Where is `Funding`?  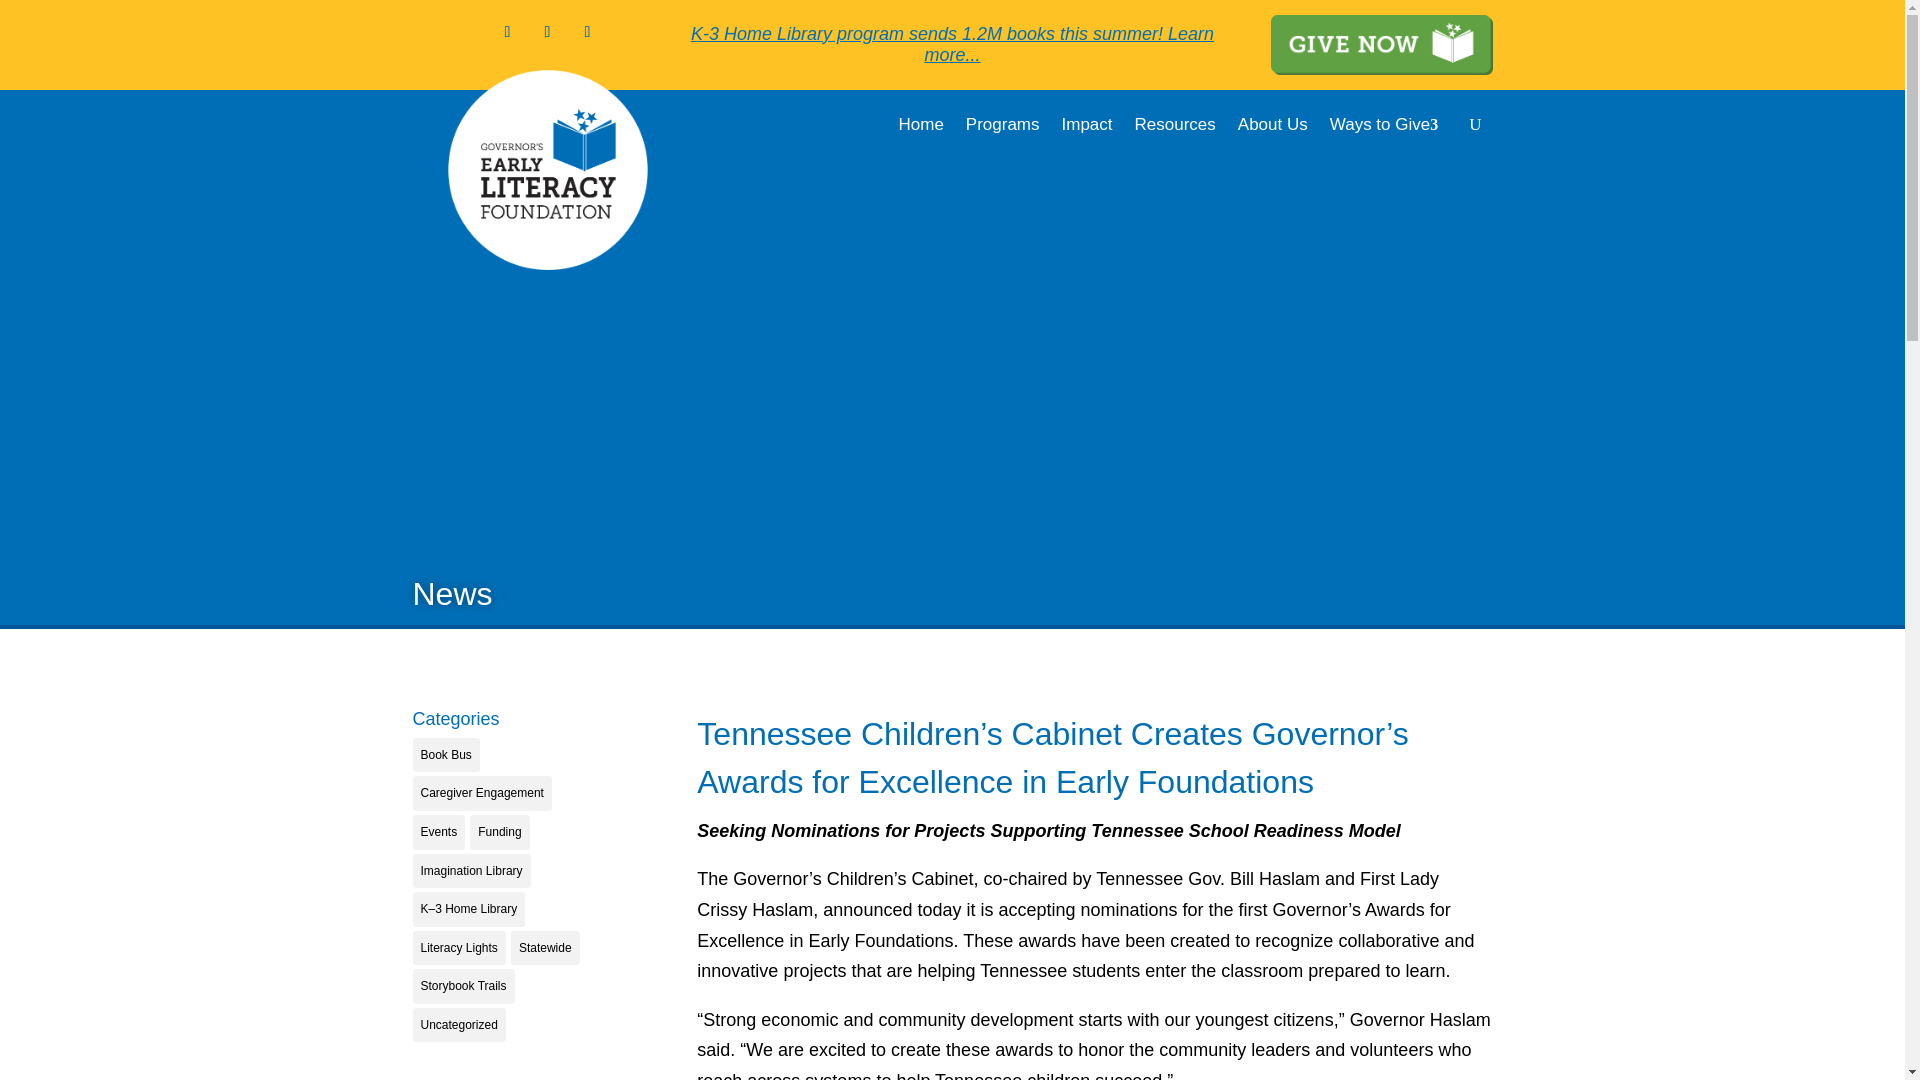
Funding is located at coordinates (500, 832).